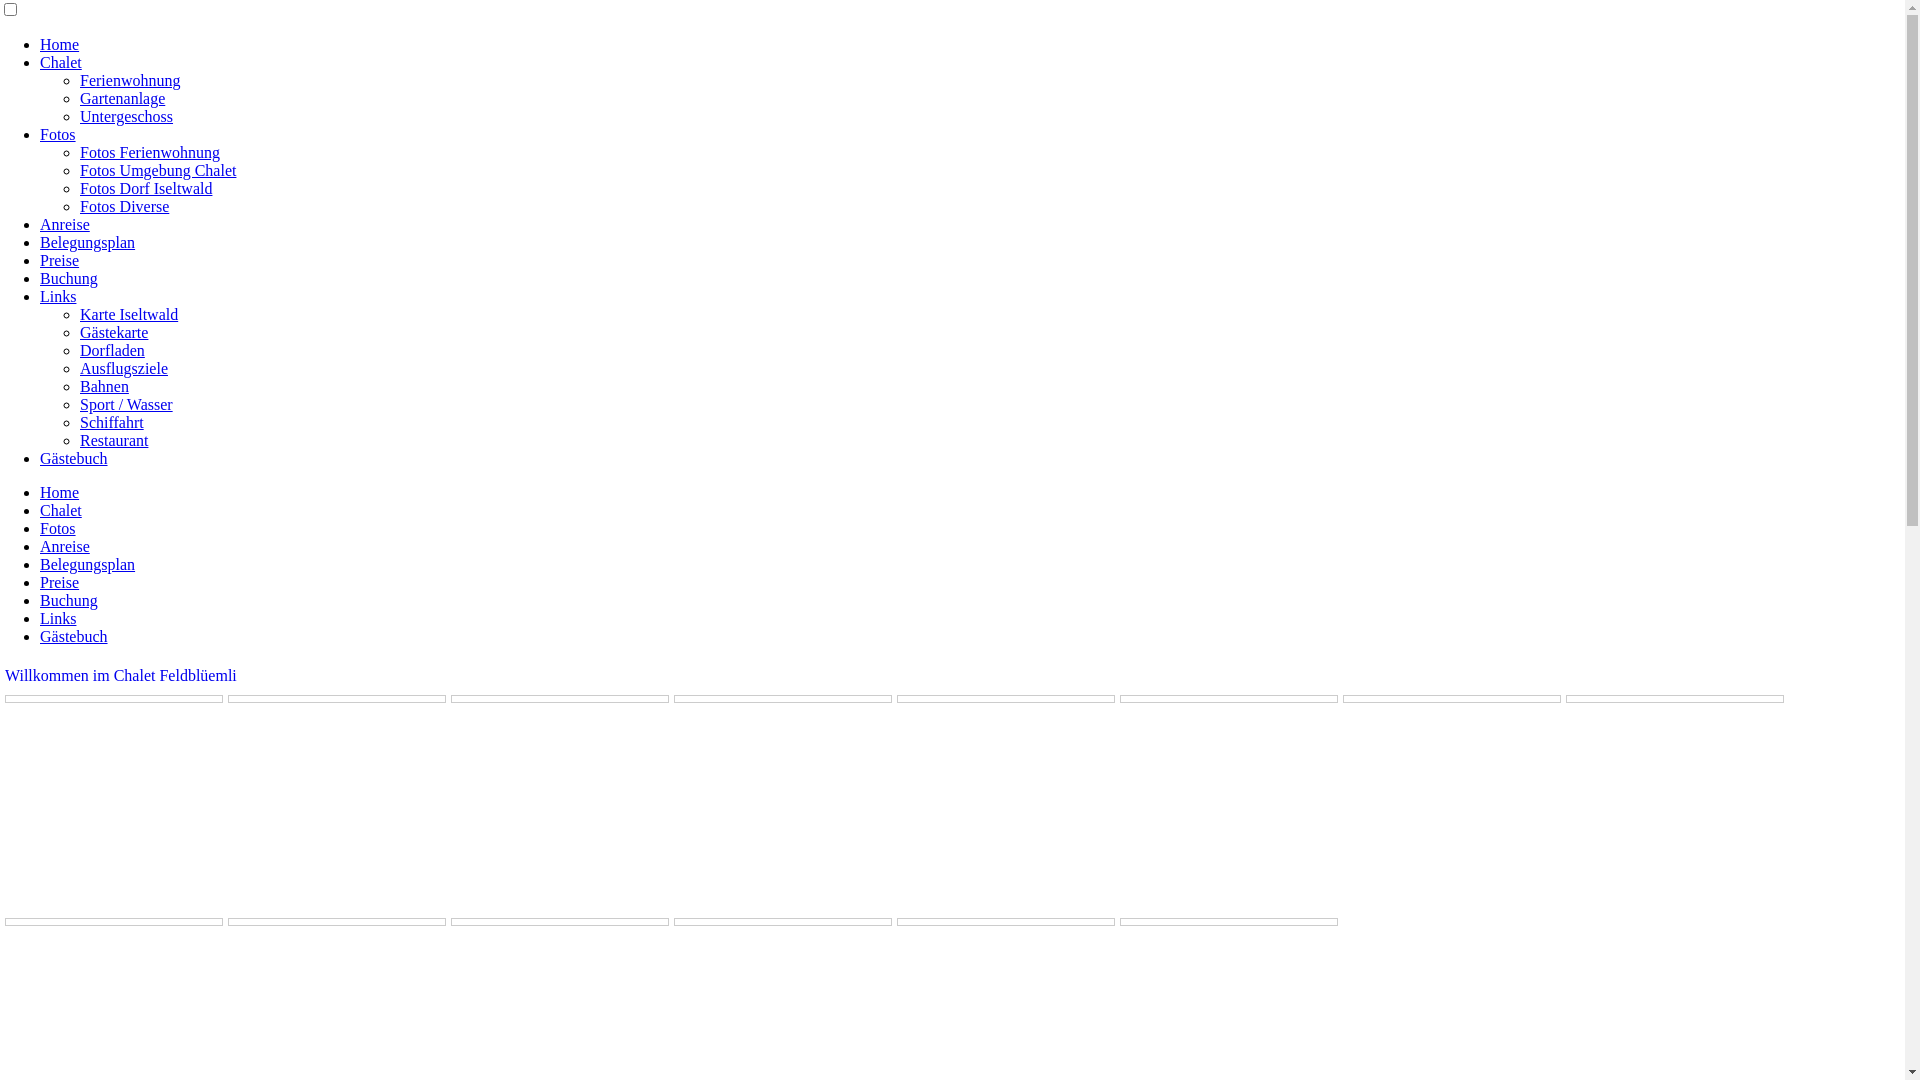 Image resolution: width=1920 pixels, height=1080 pixels. I want to click on Chalet, so click(61, 62).